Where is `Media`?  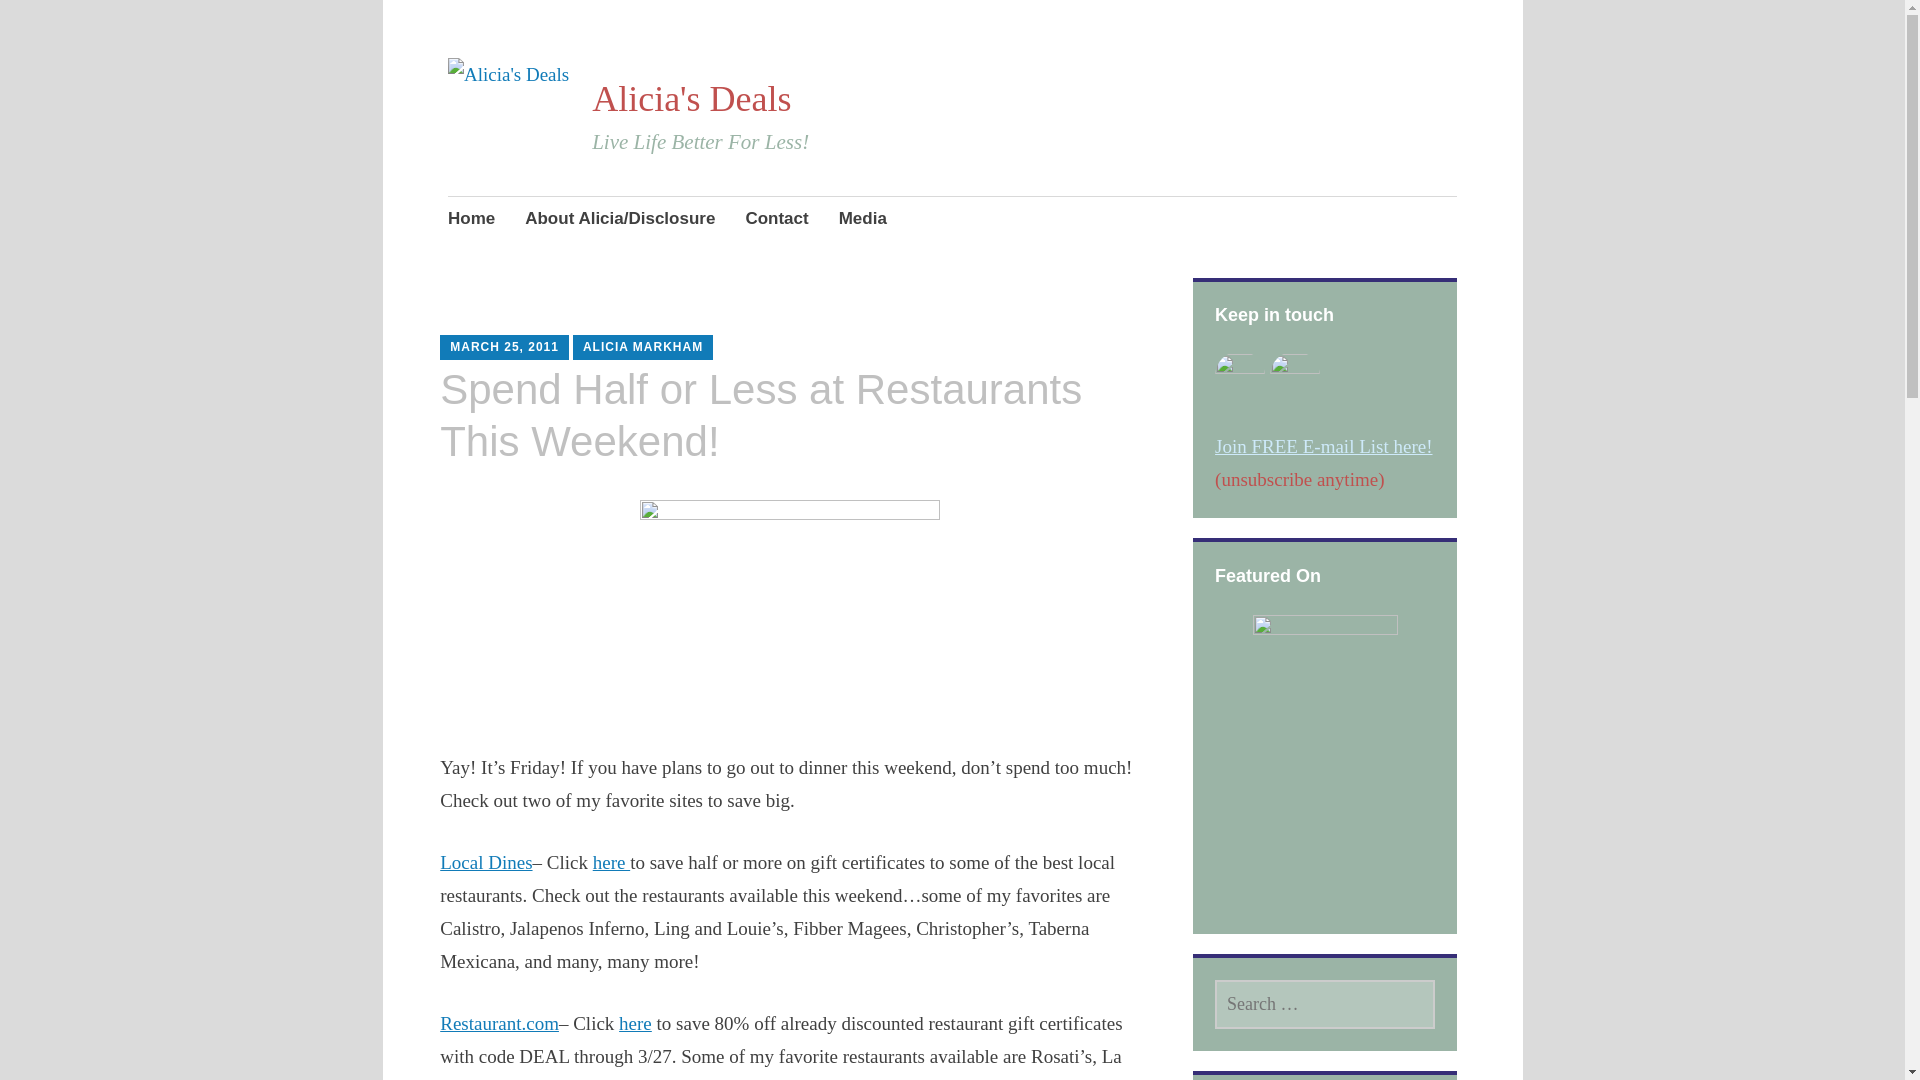 Media is located at coordinates (863, 221).